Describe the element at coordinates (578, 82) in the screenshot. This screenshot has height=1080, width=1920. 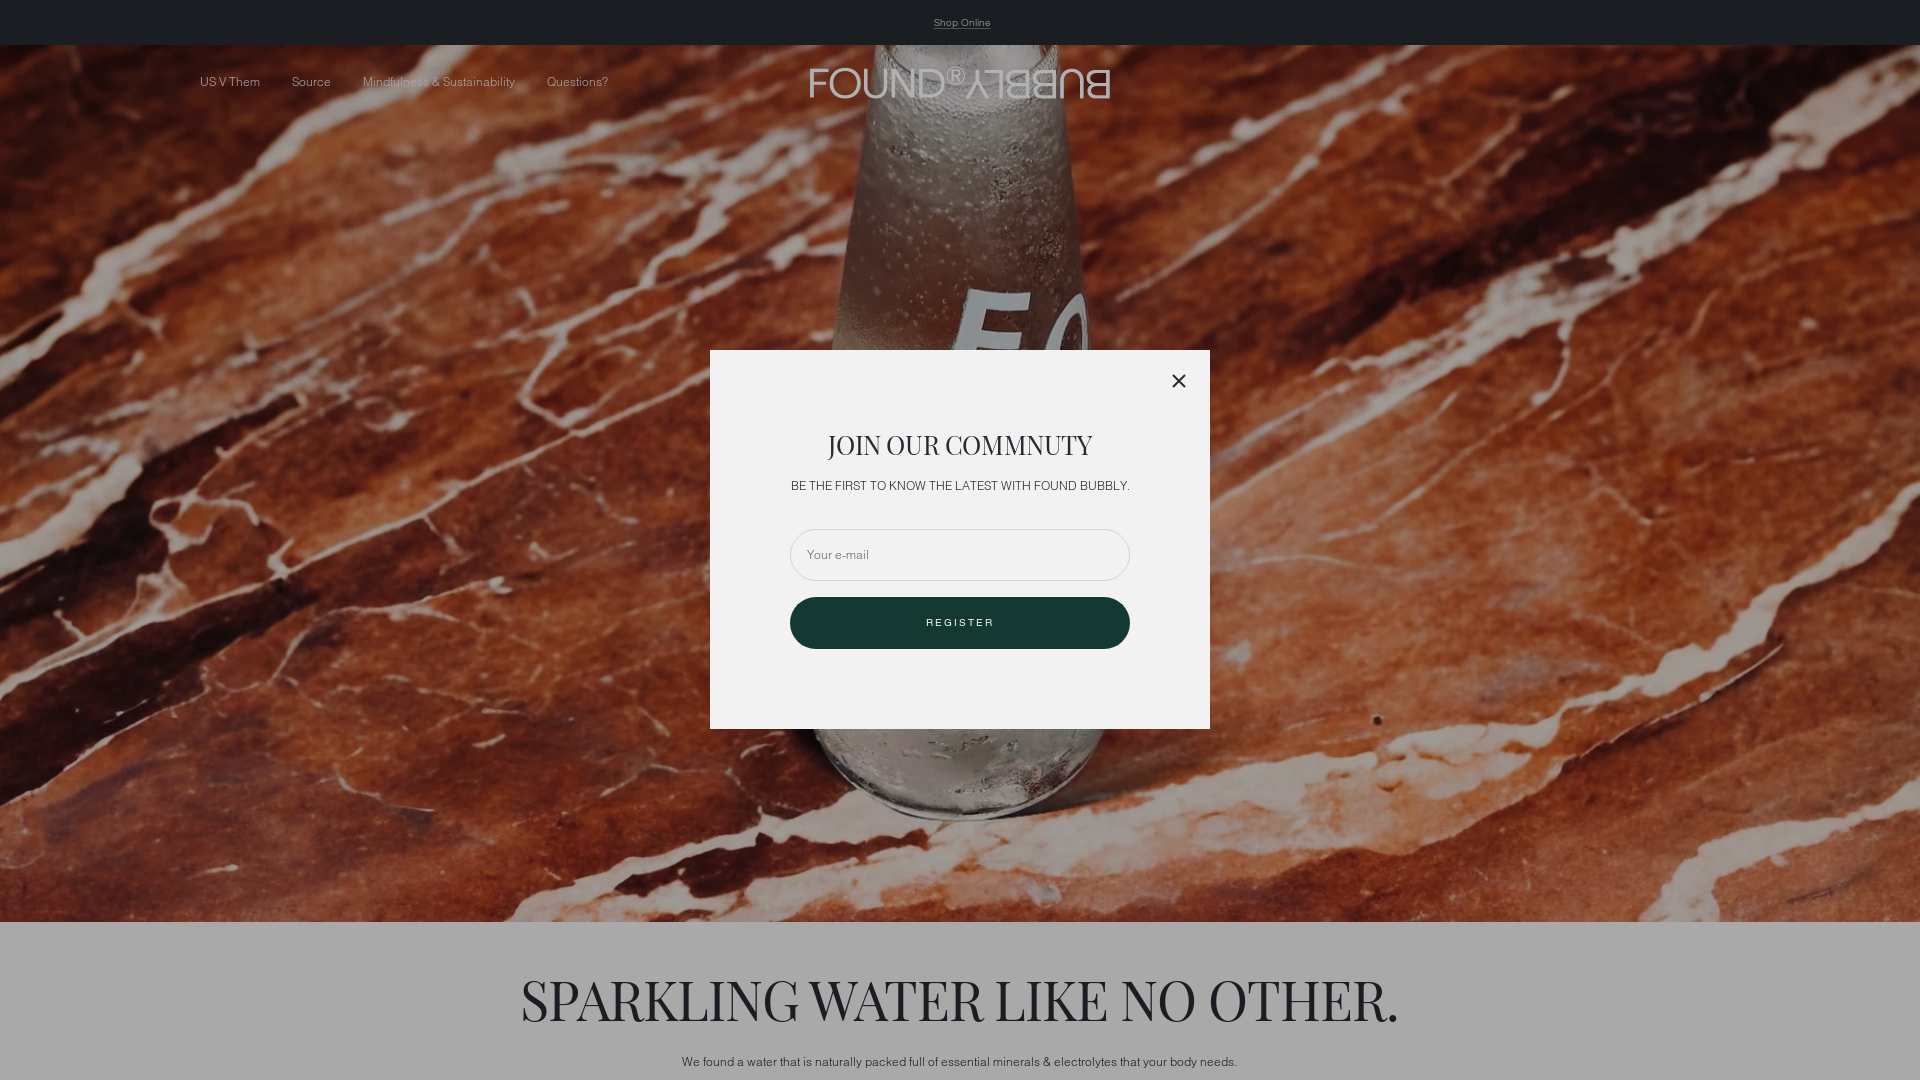
I see `Questions?` at that location.